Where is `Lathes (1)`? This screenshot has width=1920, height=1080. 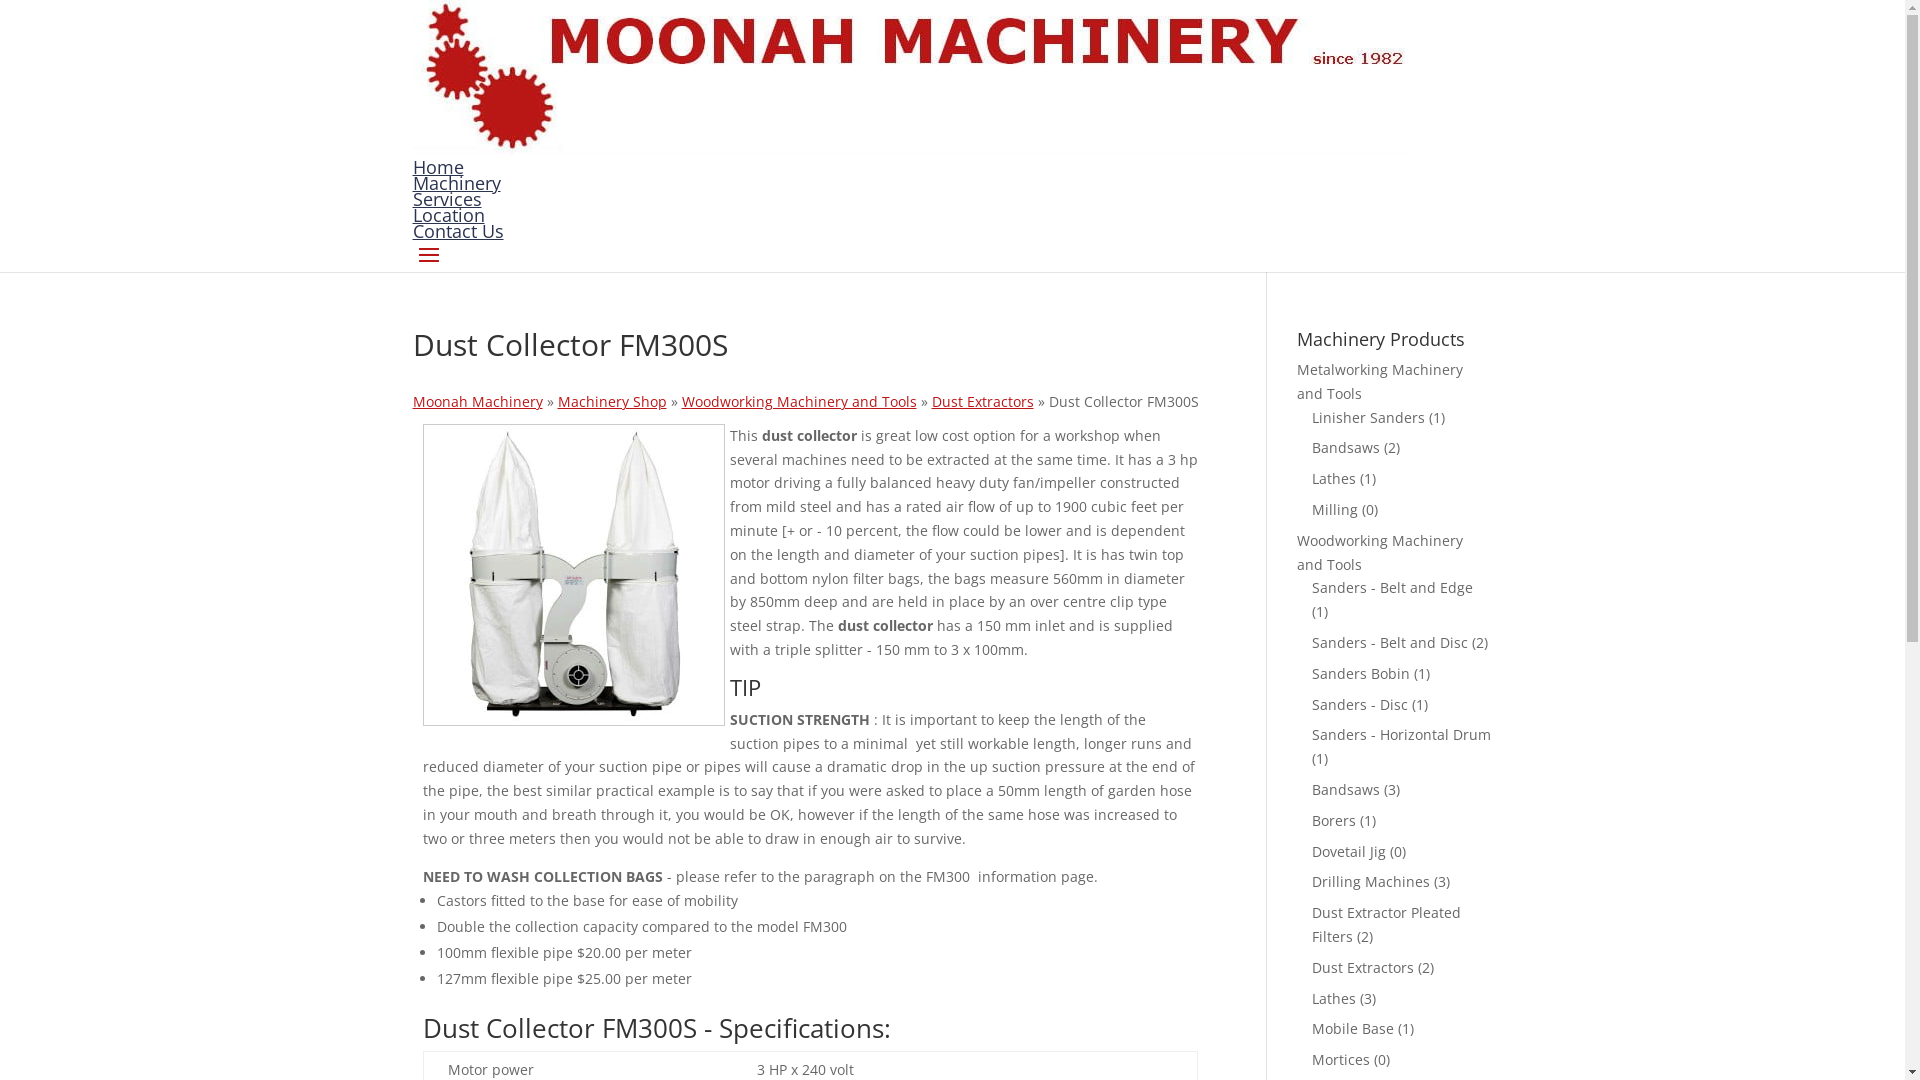 Lathes (1) is located at coordinates (1344, 478).